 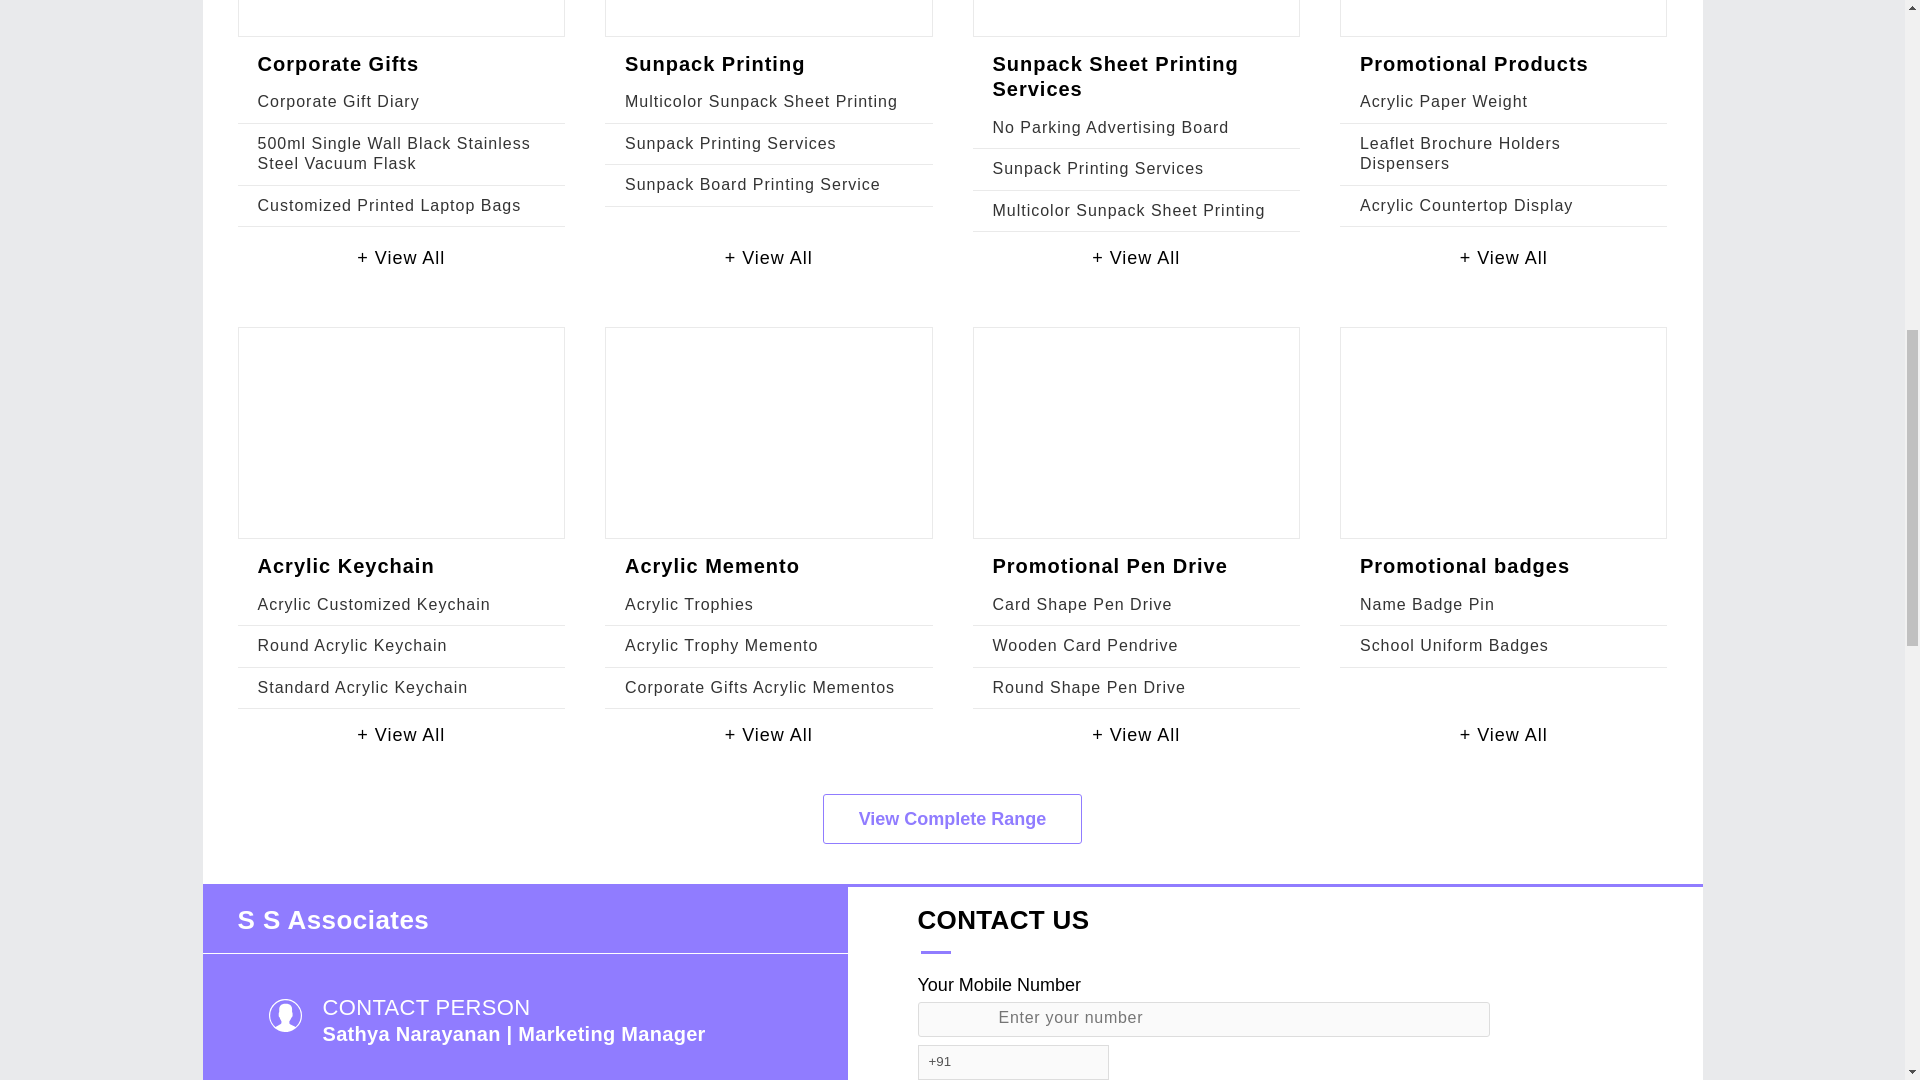 I want to click on Sunpack Printing, so click(x=714, y=63).